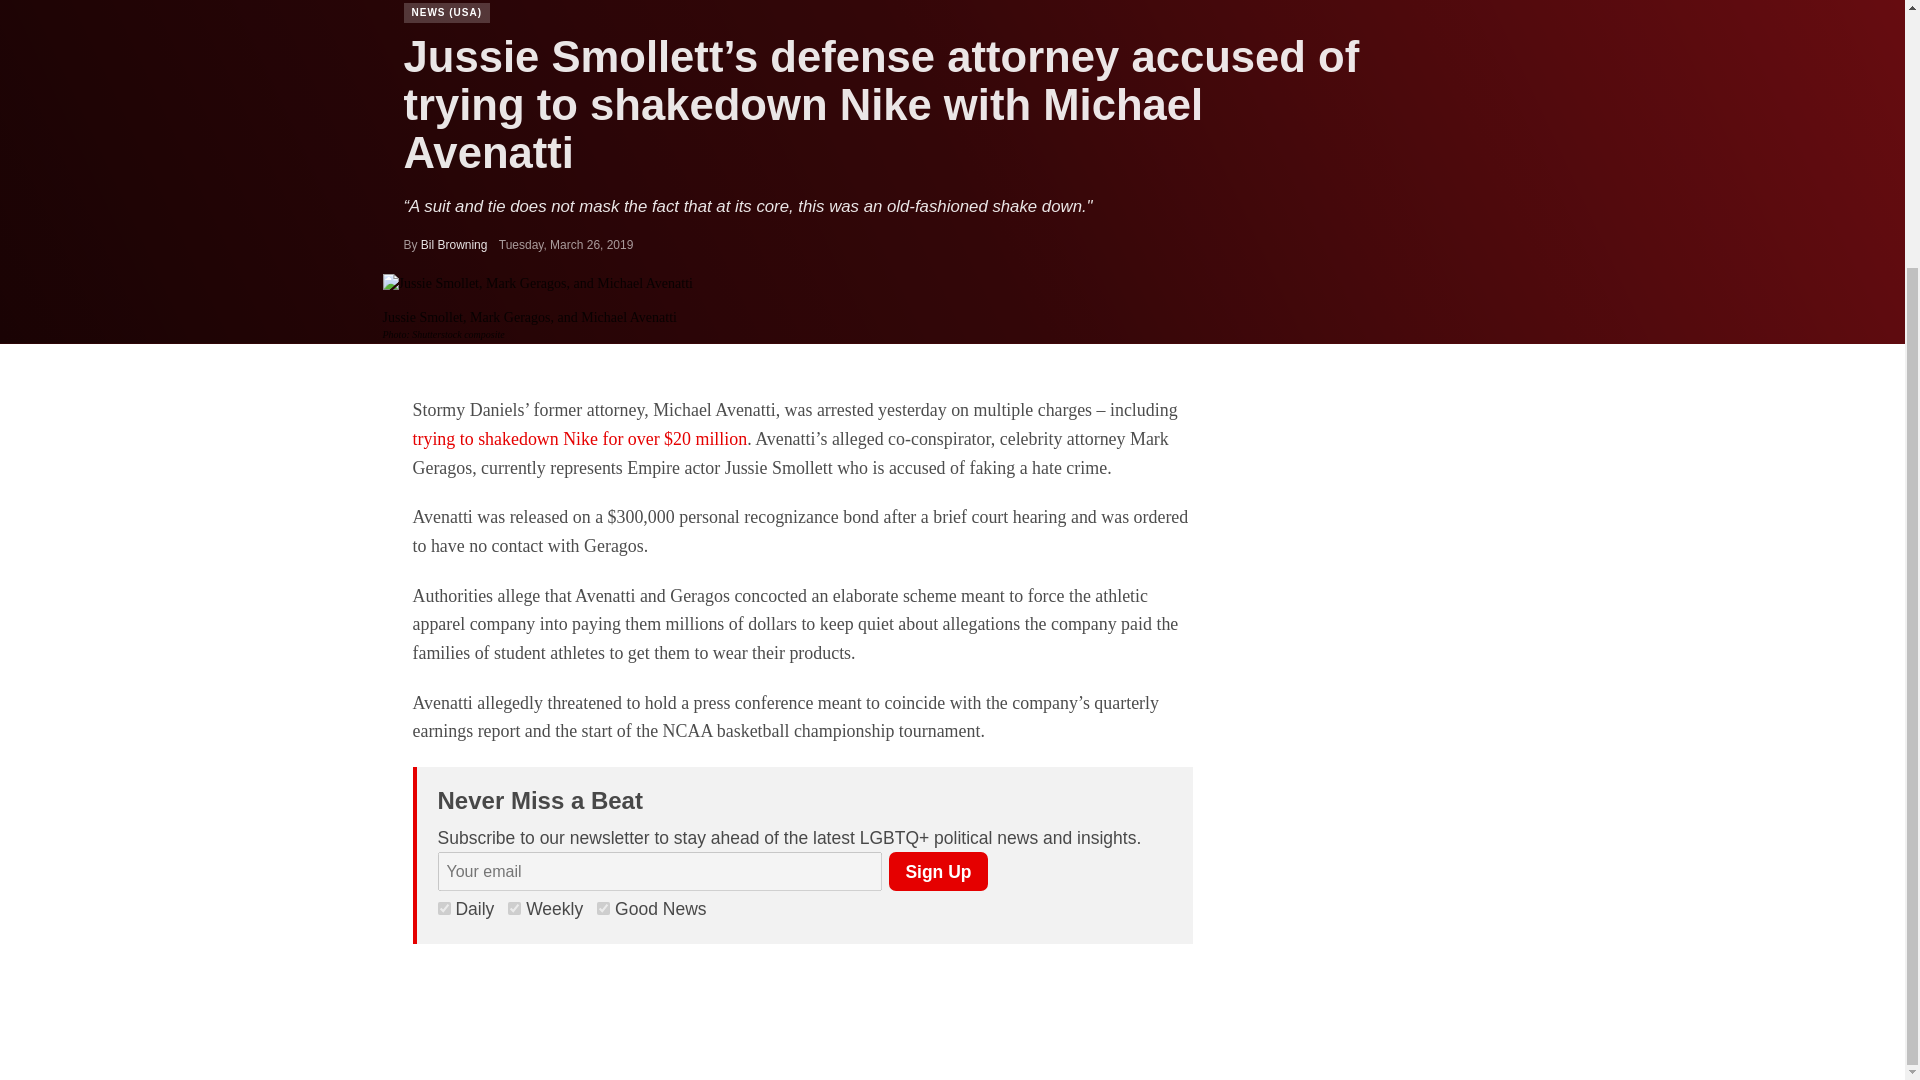  Describe the element at coordinates (444, 908) in the screenshot. I see `1920885` at that location.